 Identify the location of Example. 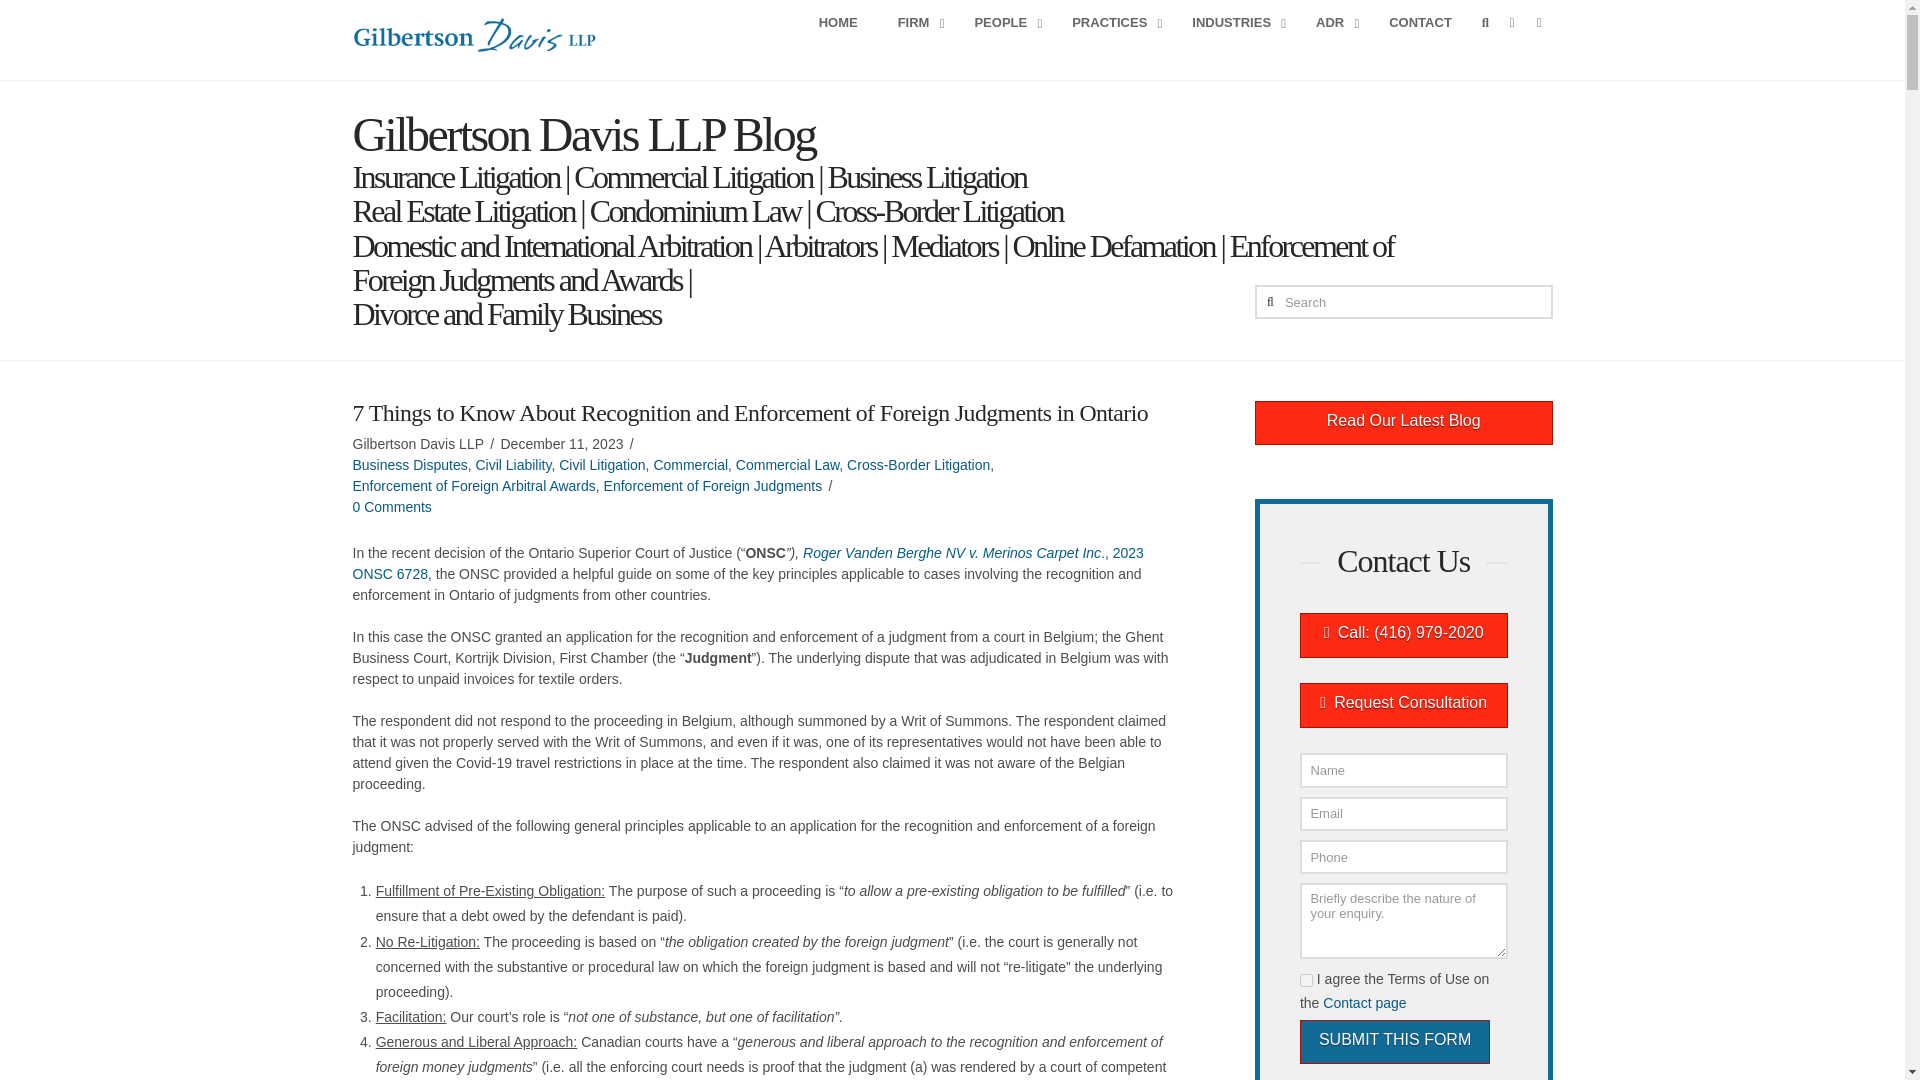
(1404, 423).